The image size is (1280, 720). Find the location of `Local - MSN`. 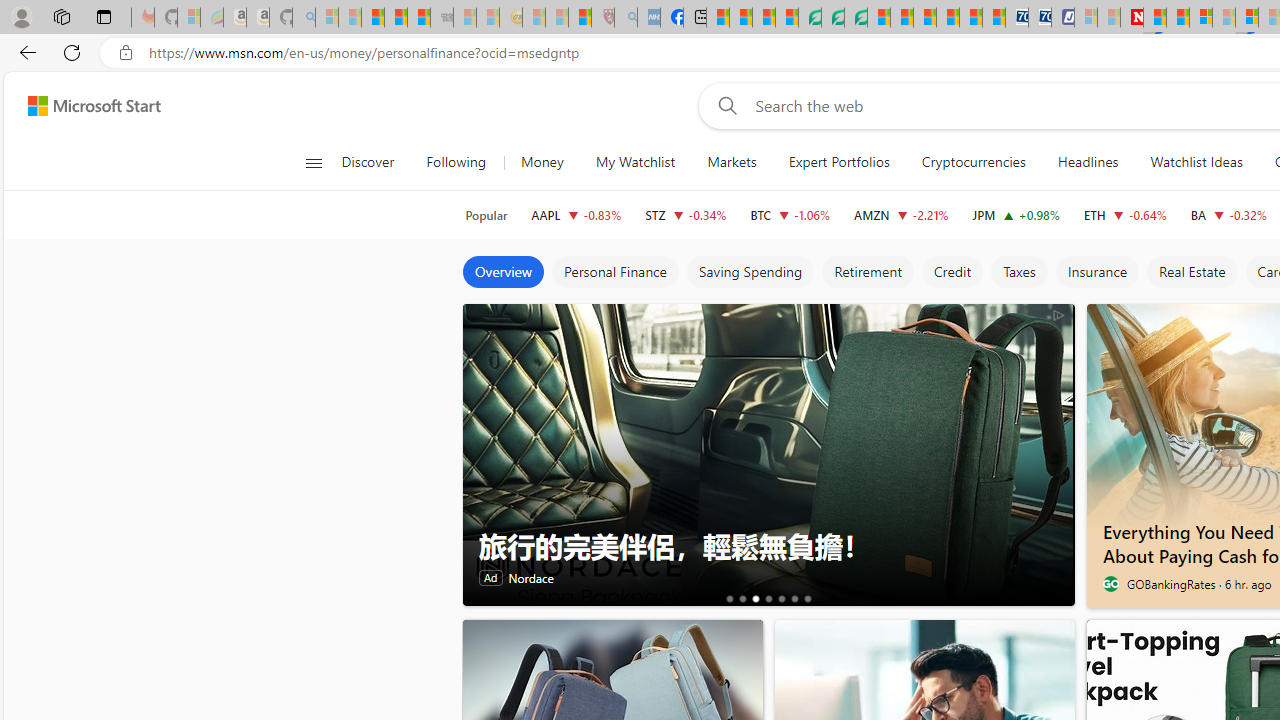

Local - MSN is located at coordinates (580, 18).